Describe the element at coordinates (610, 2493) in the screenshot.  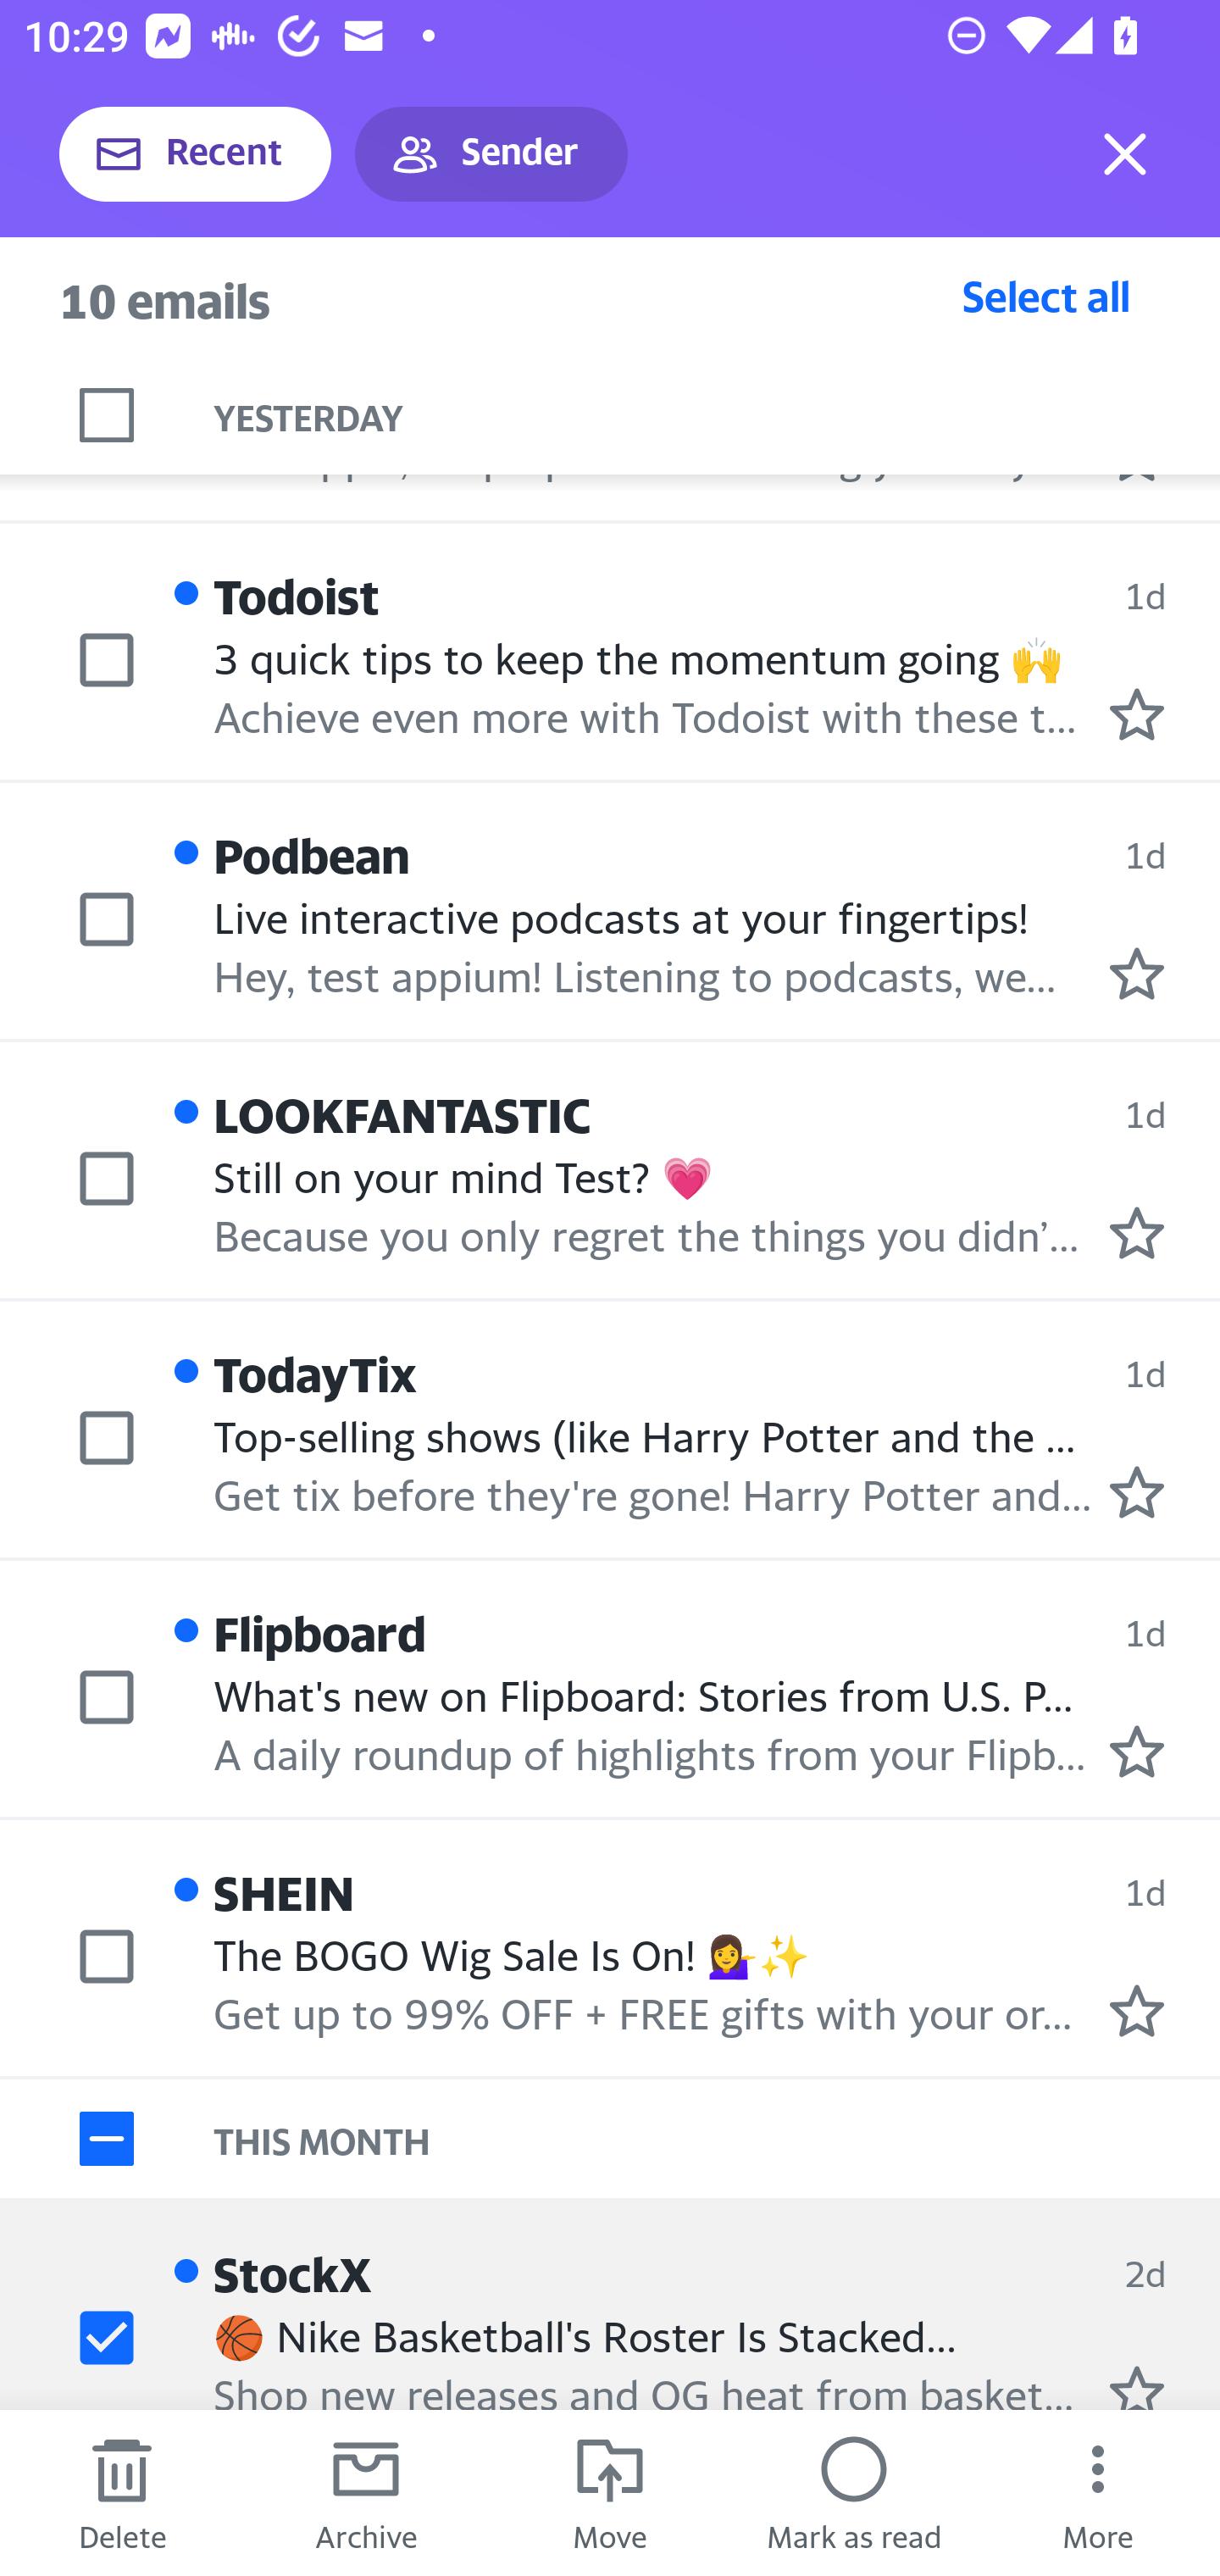
I see `Move` at that location.